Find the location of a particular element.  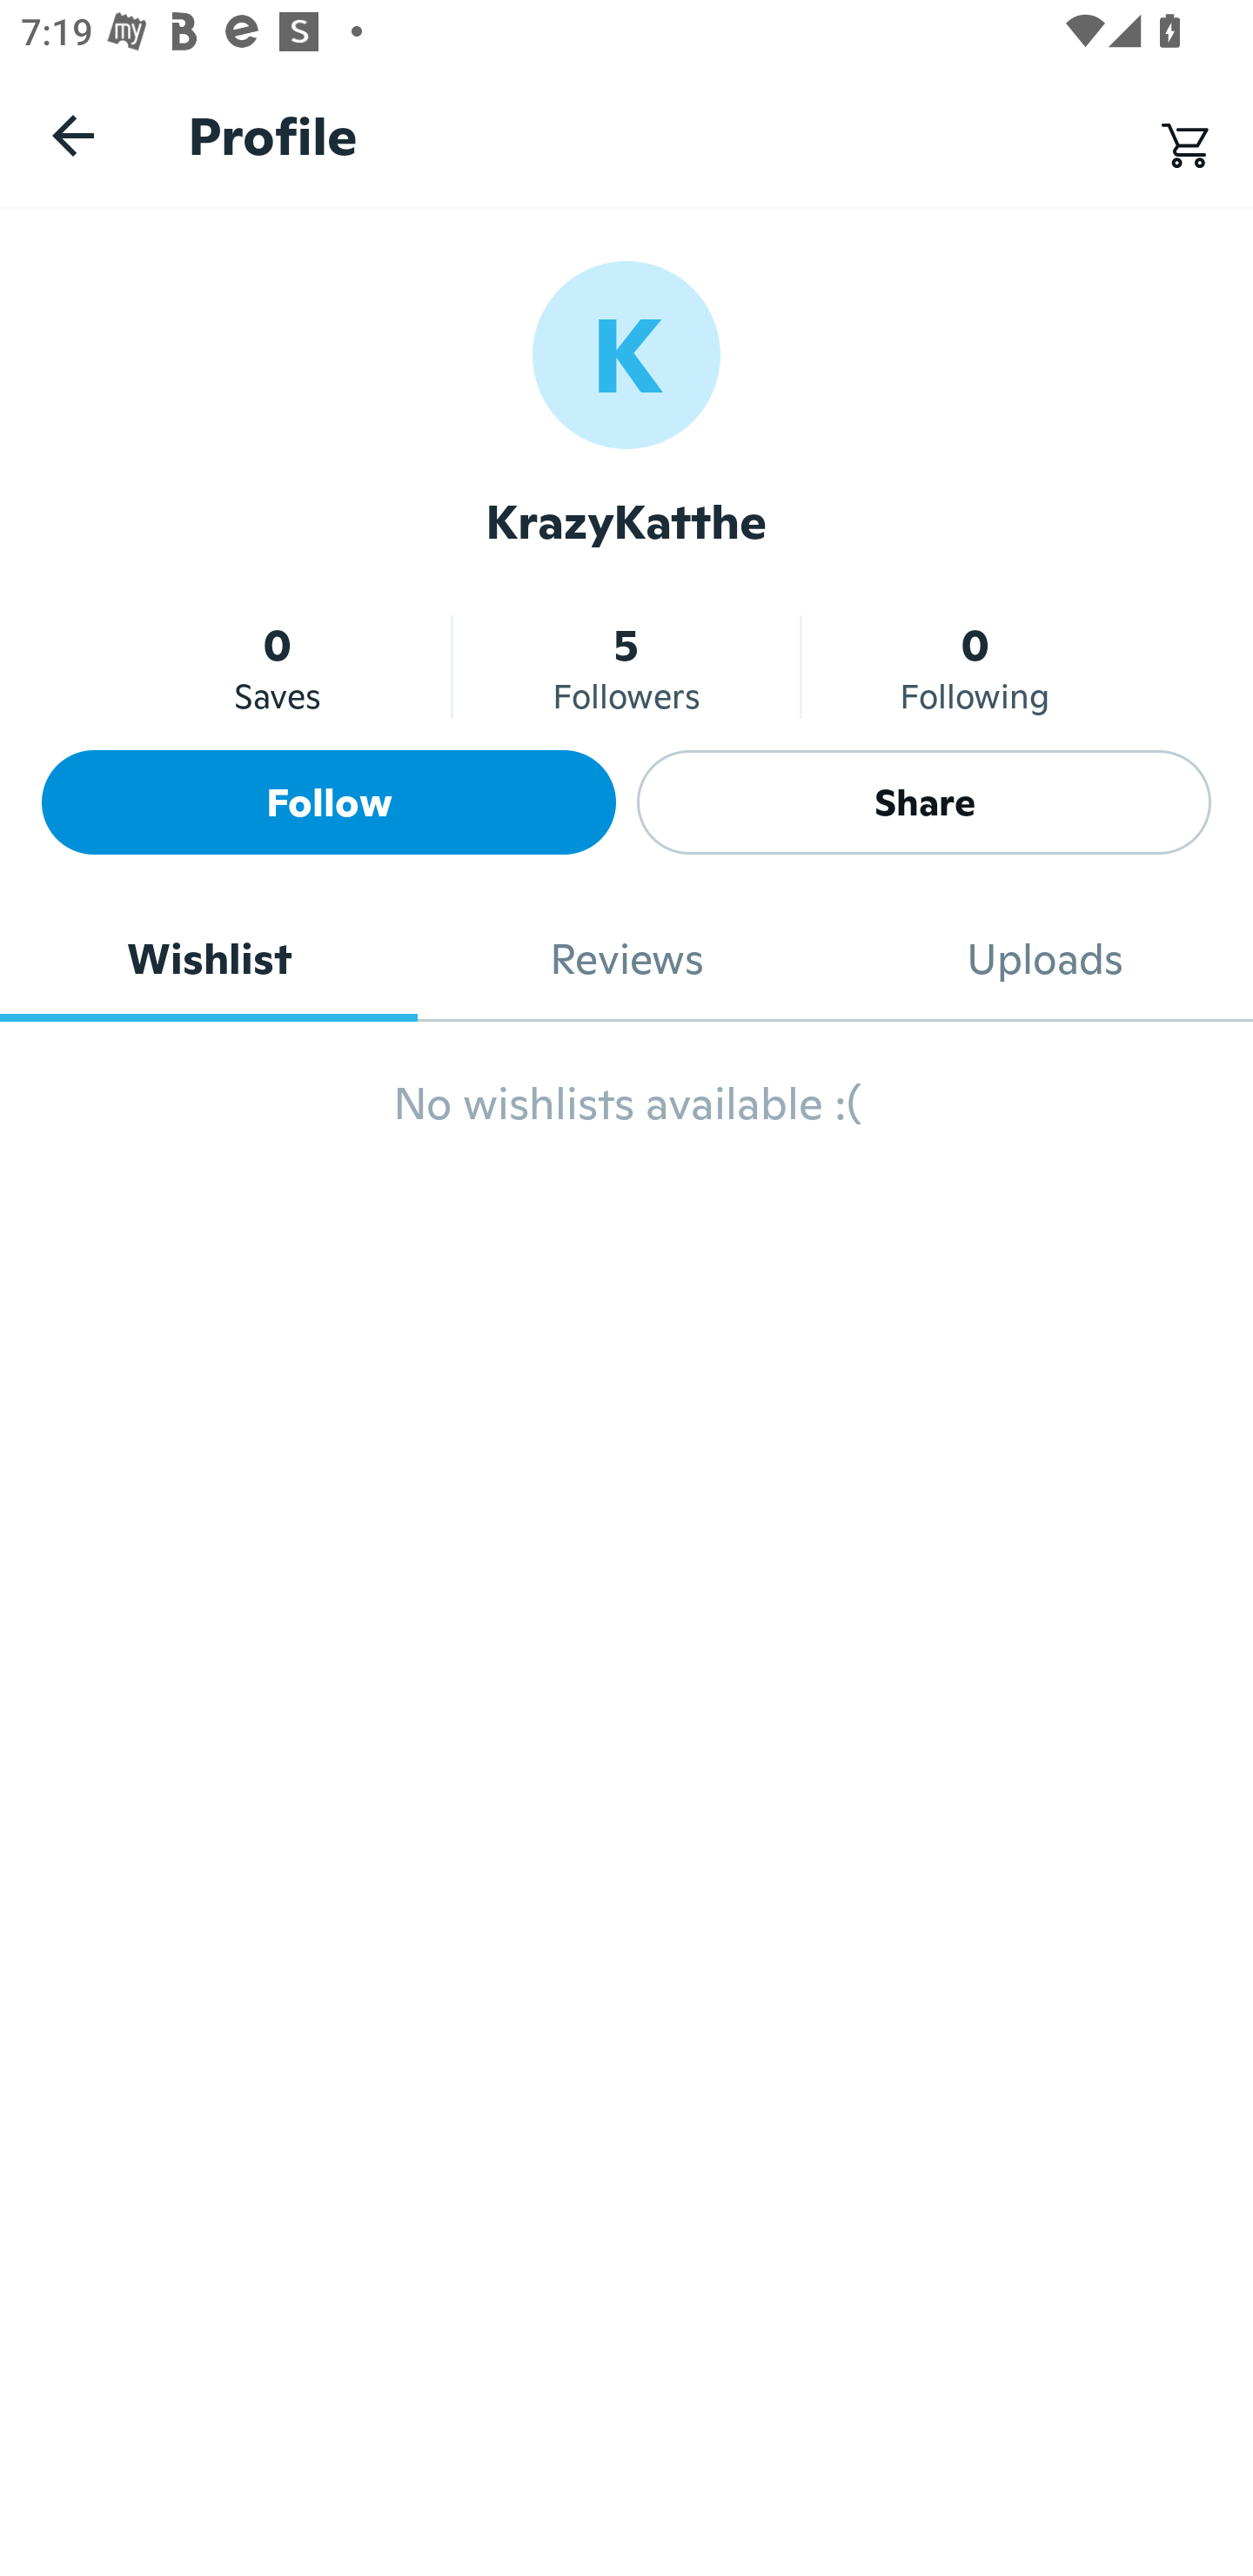

5 Followers is located at coordinates (626, 667).